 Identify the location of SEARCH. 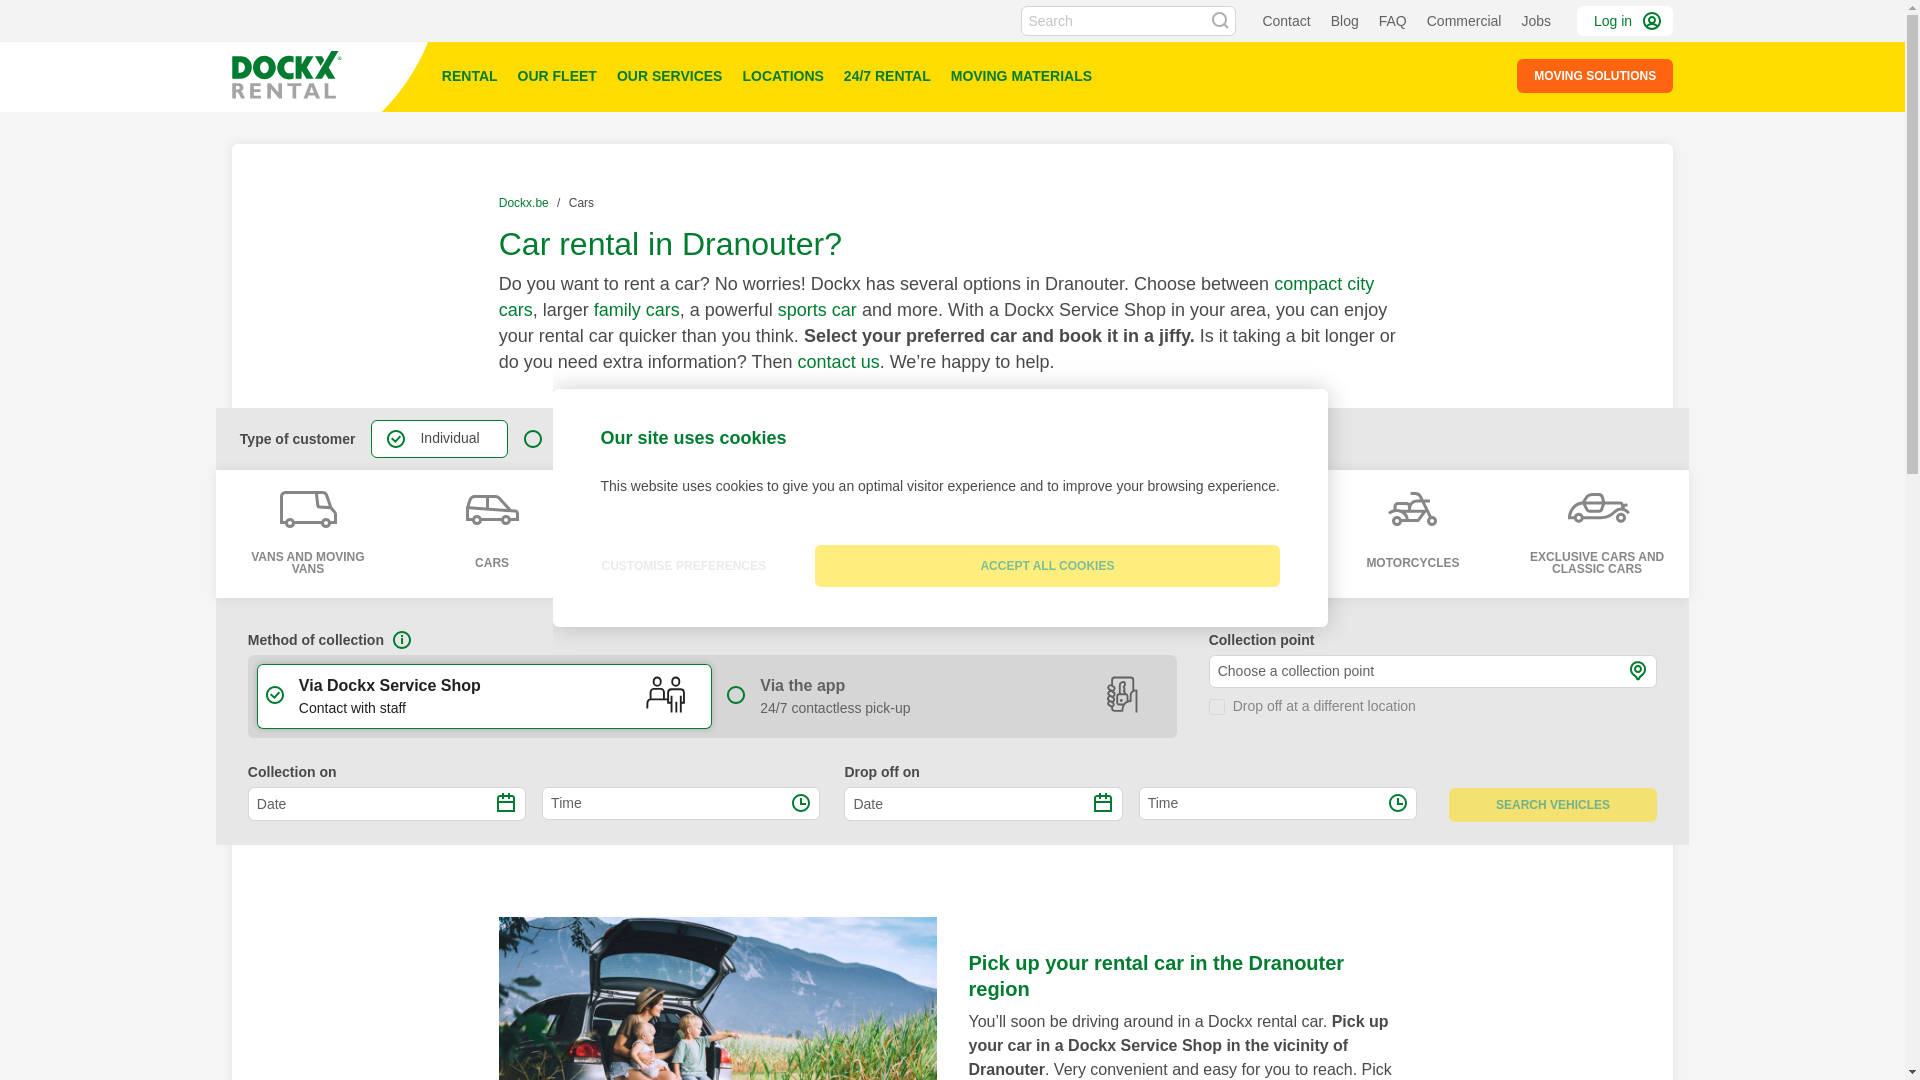
(1220, 20).